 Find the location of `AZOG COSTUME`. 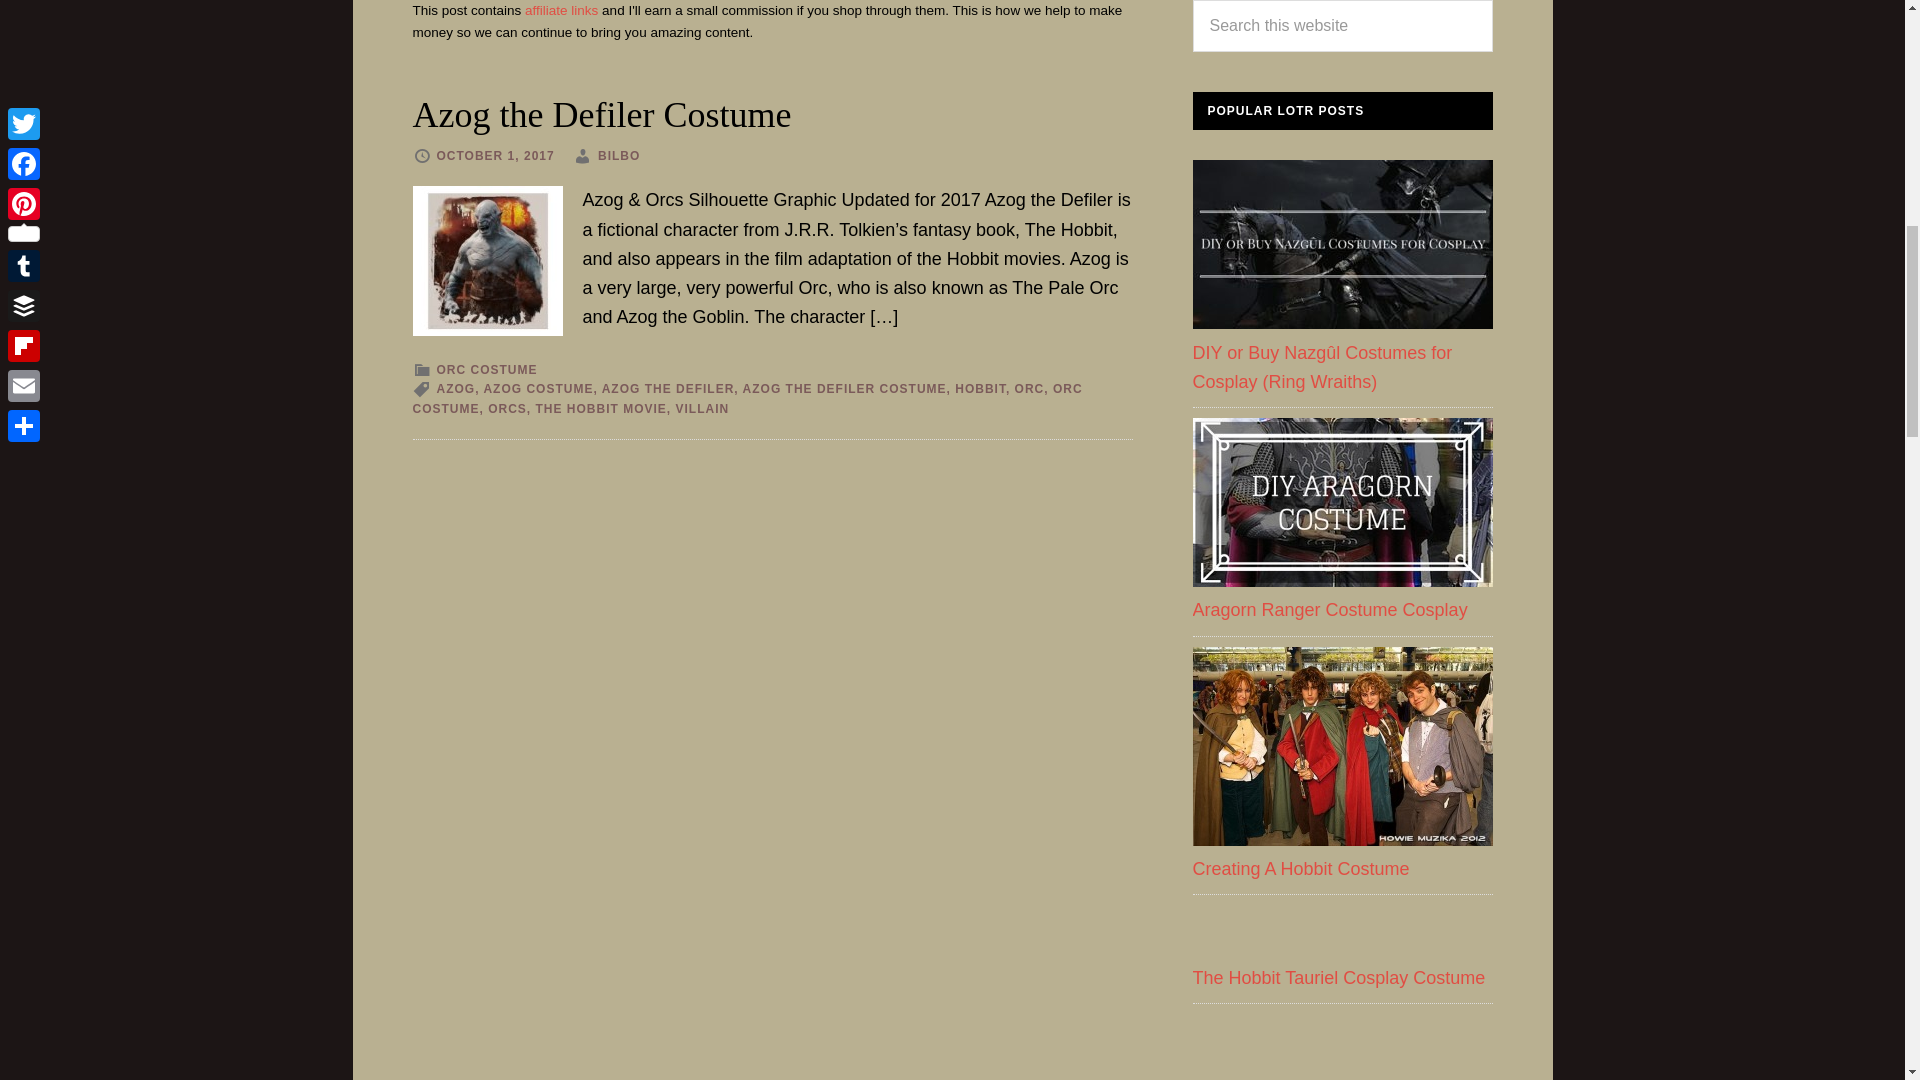

AZOG COSTUME is located at coordinates (538, 389).